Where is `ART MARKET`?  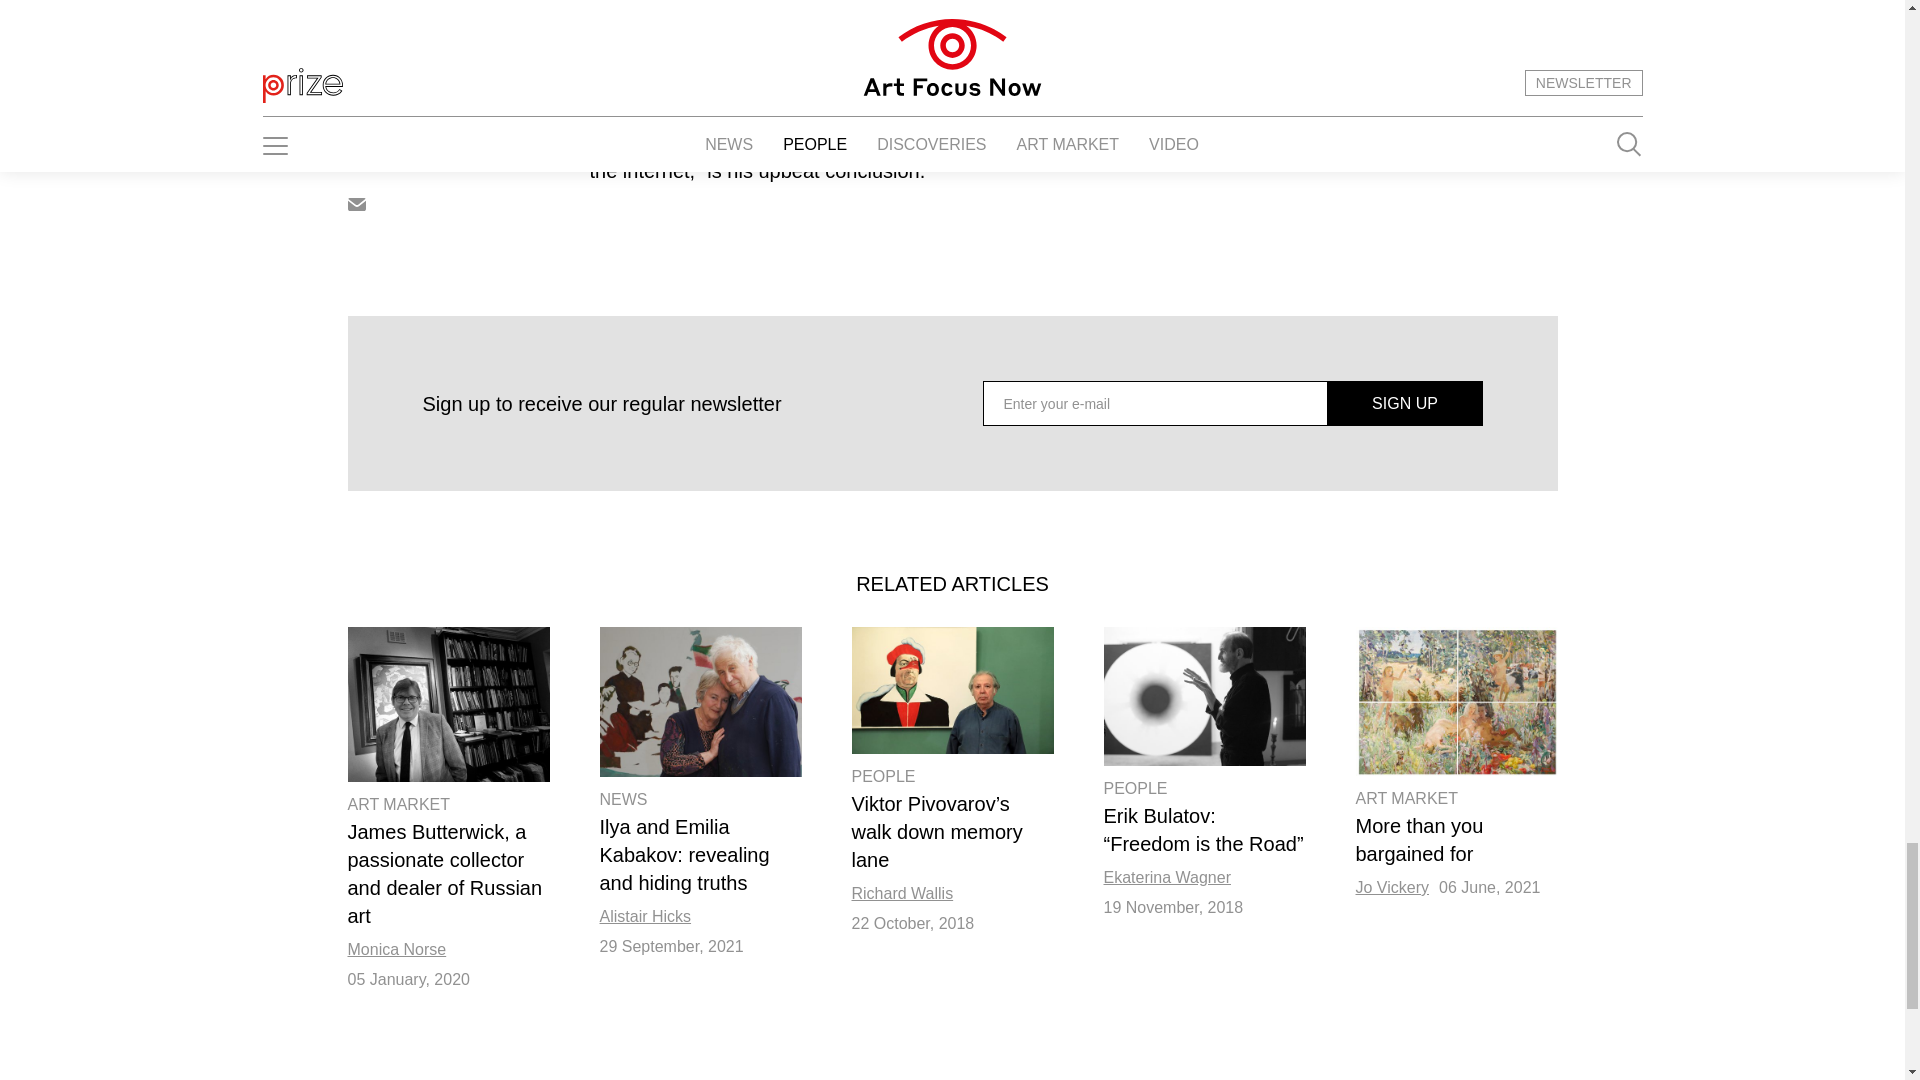 ART MARKET is located at coordinates (399, 804).